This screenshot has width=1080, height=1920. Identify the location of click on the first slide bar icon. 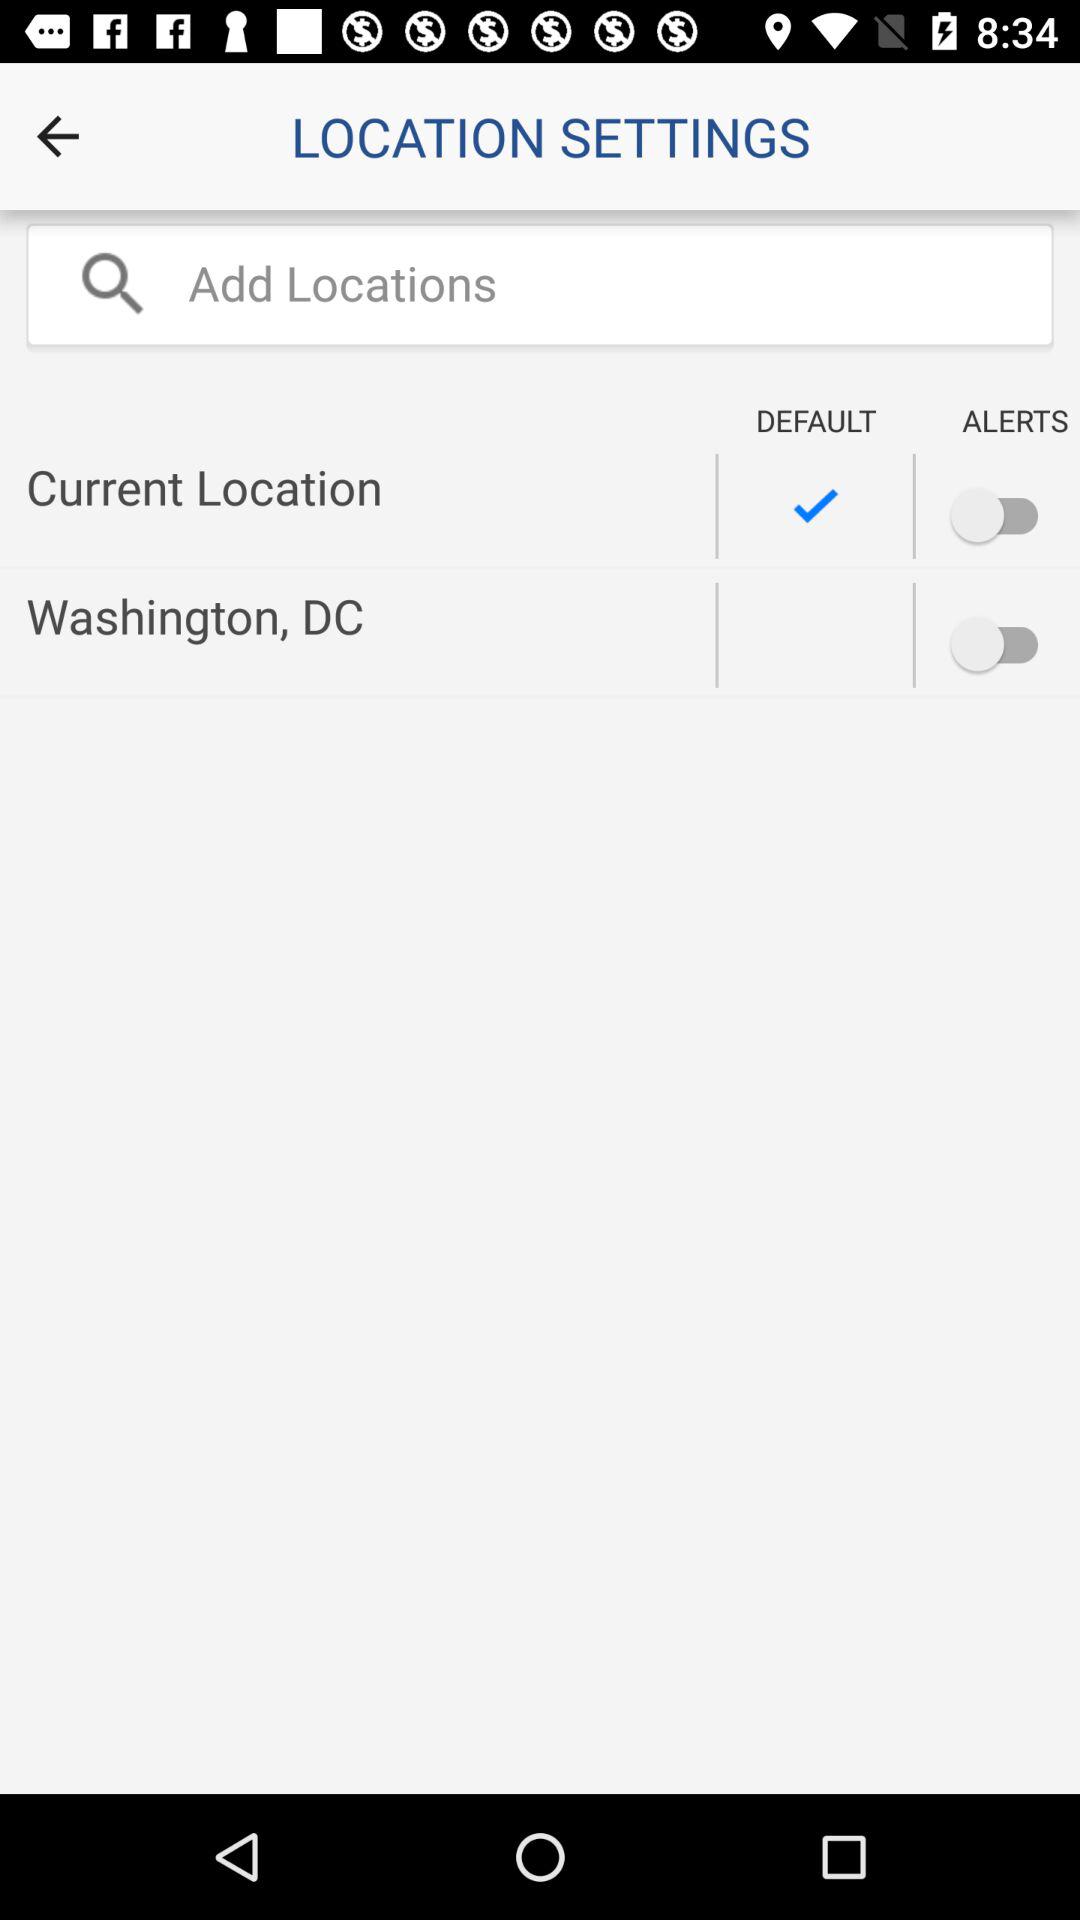
(938, 502).